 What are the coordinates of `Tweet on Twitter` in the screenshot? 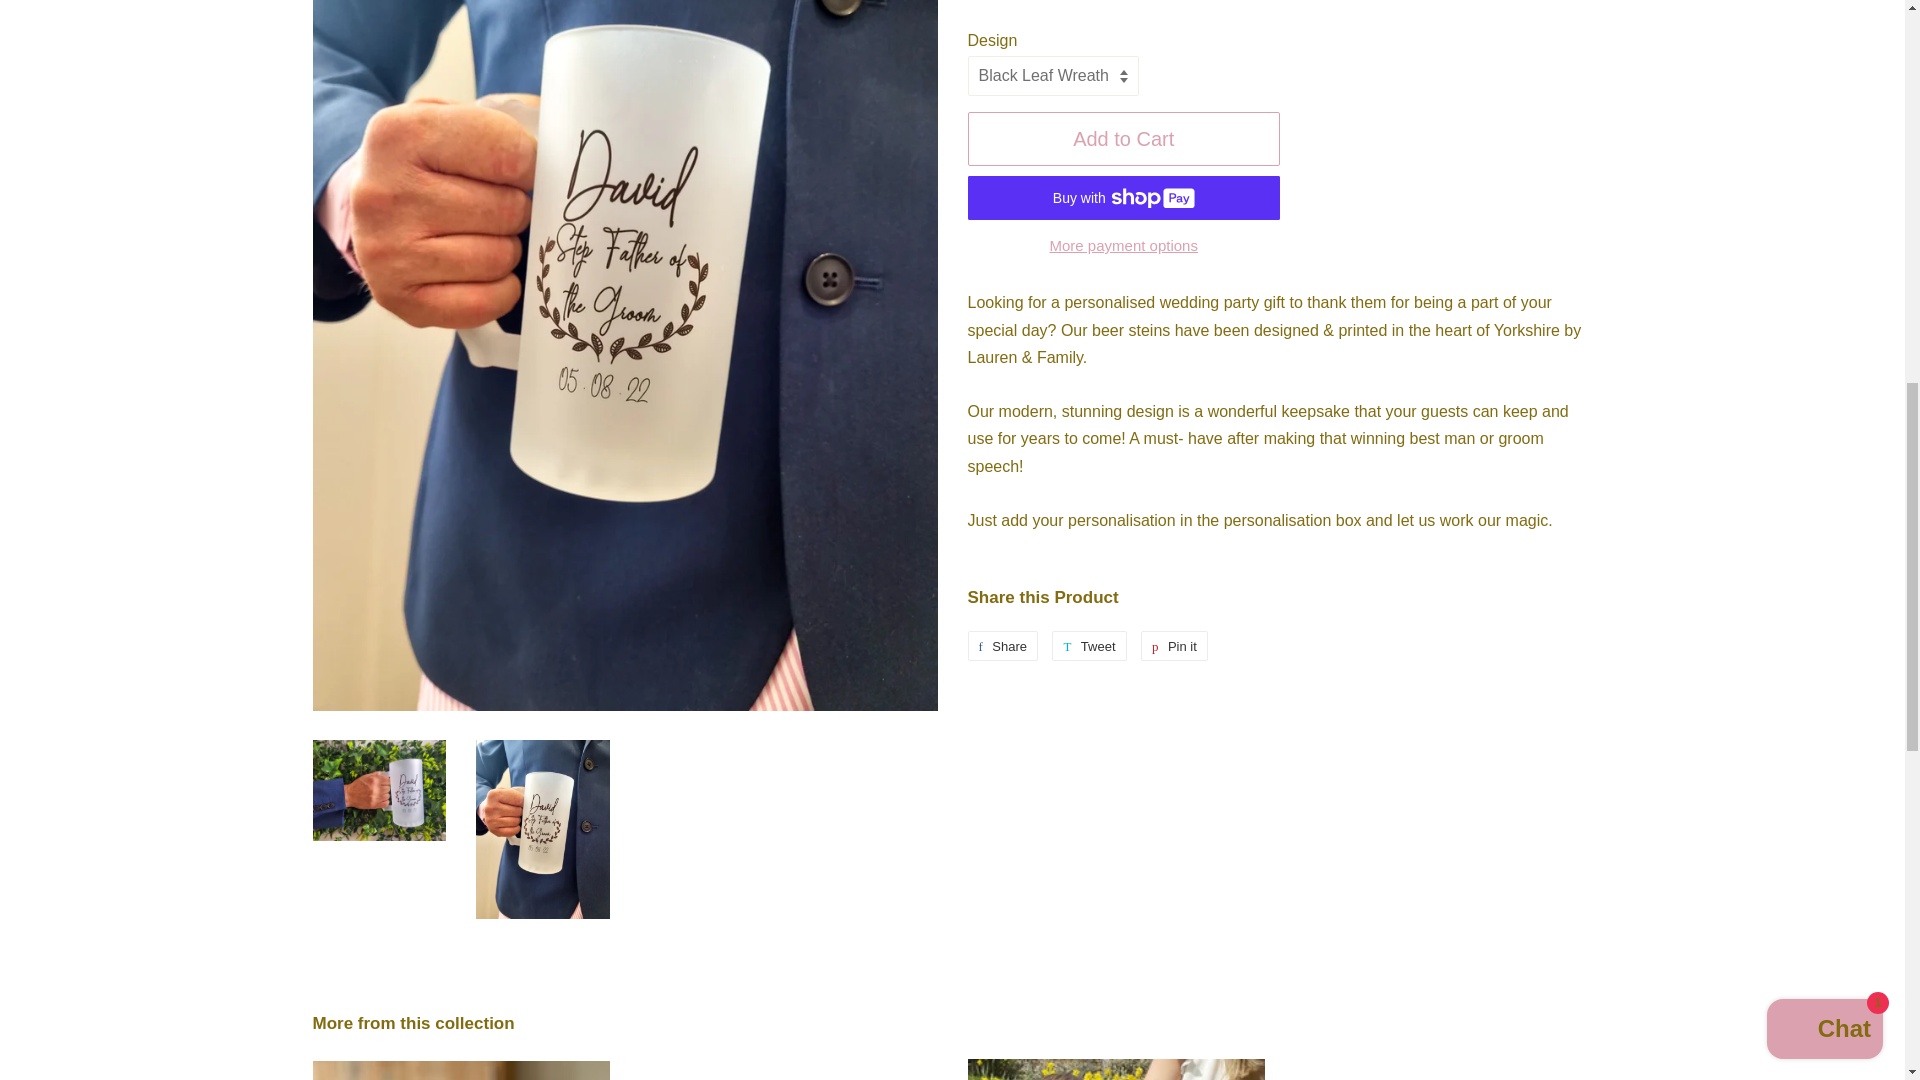 It's located at (1088, 645).